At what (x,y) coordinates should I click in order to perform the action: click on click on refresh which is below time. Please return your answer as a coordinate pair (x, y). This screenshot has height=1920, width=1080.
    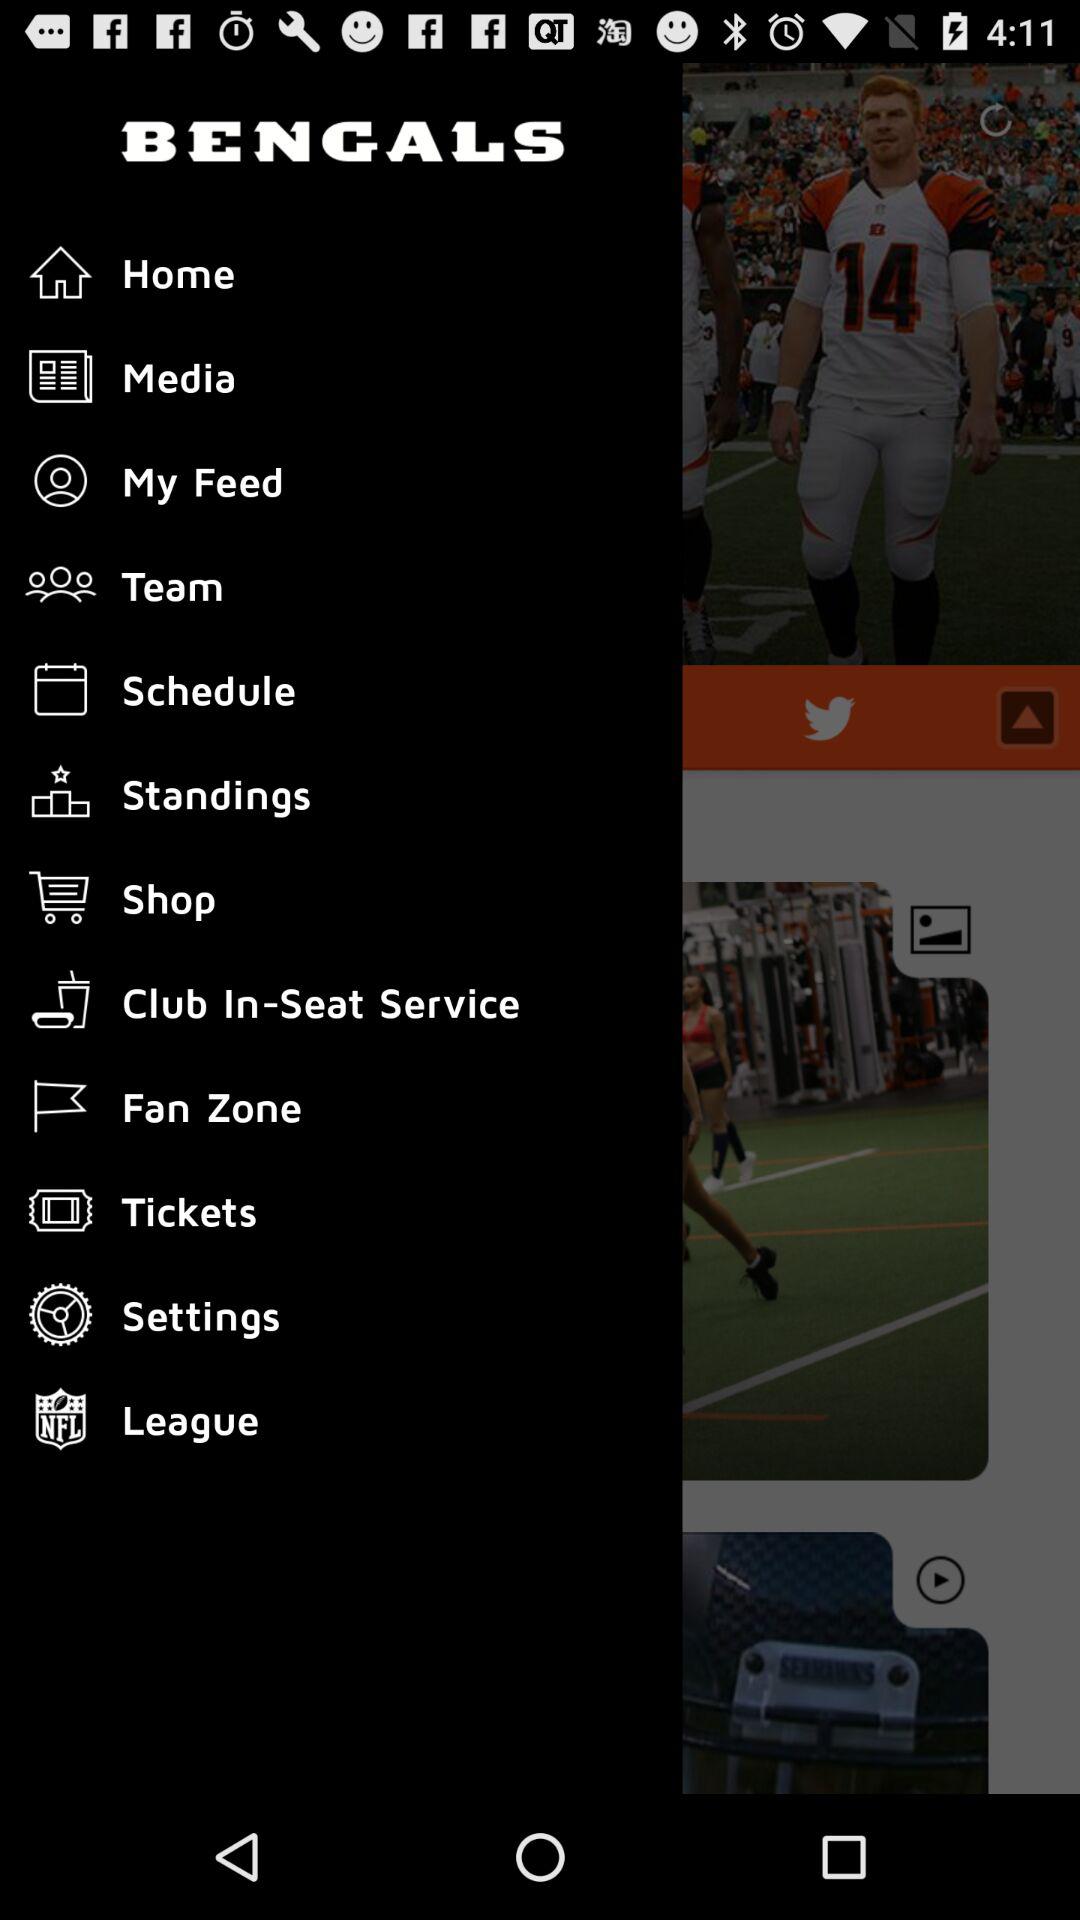
    Looking at the image, I should click on (995, 120).